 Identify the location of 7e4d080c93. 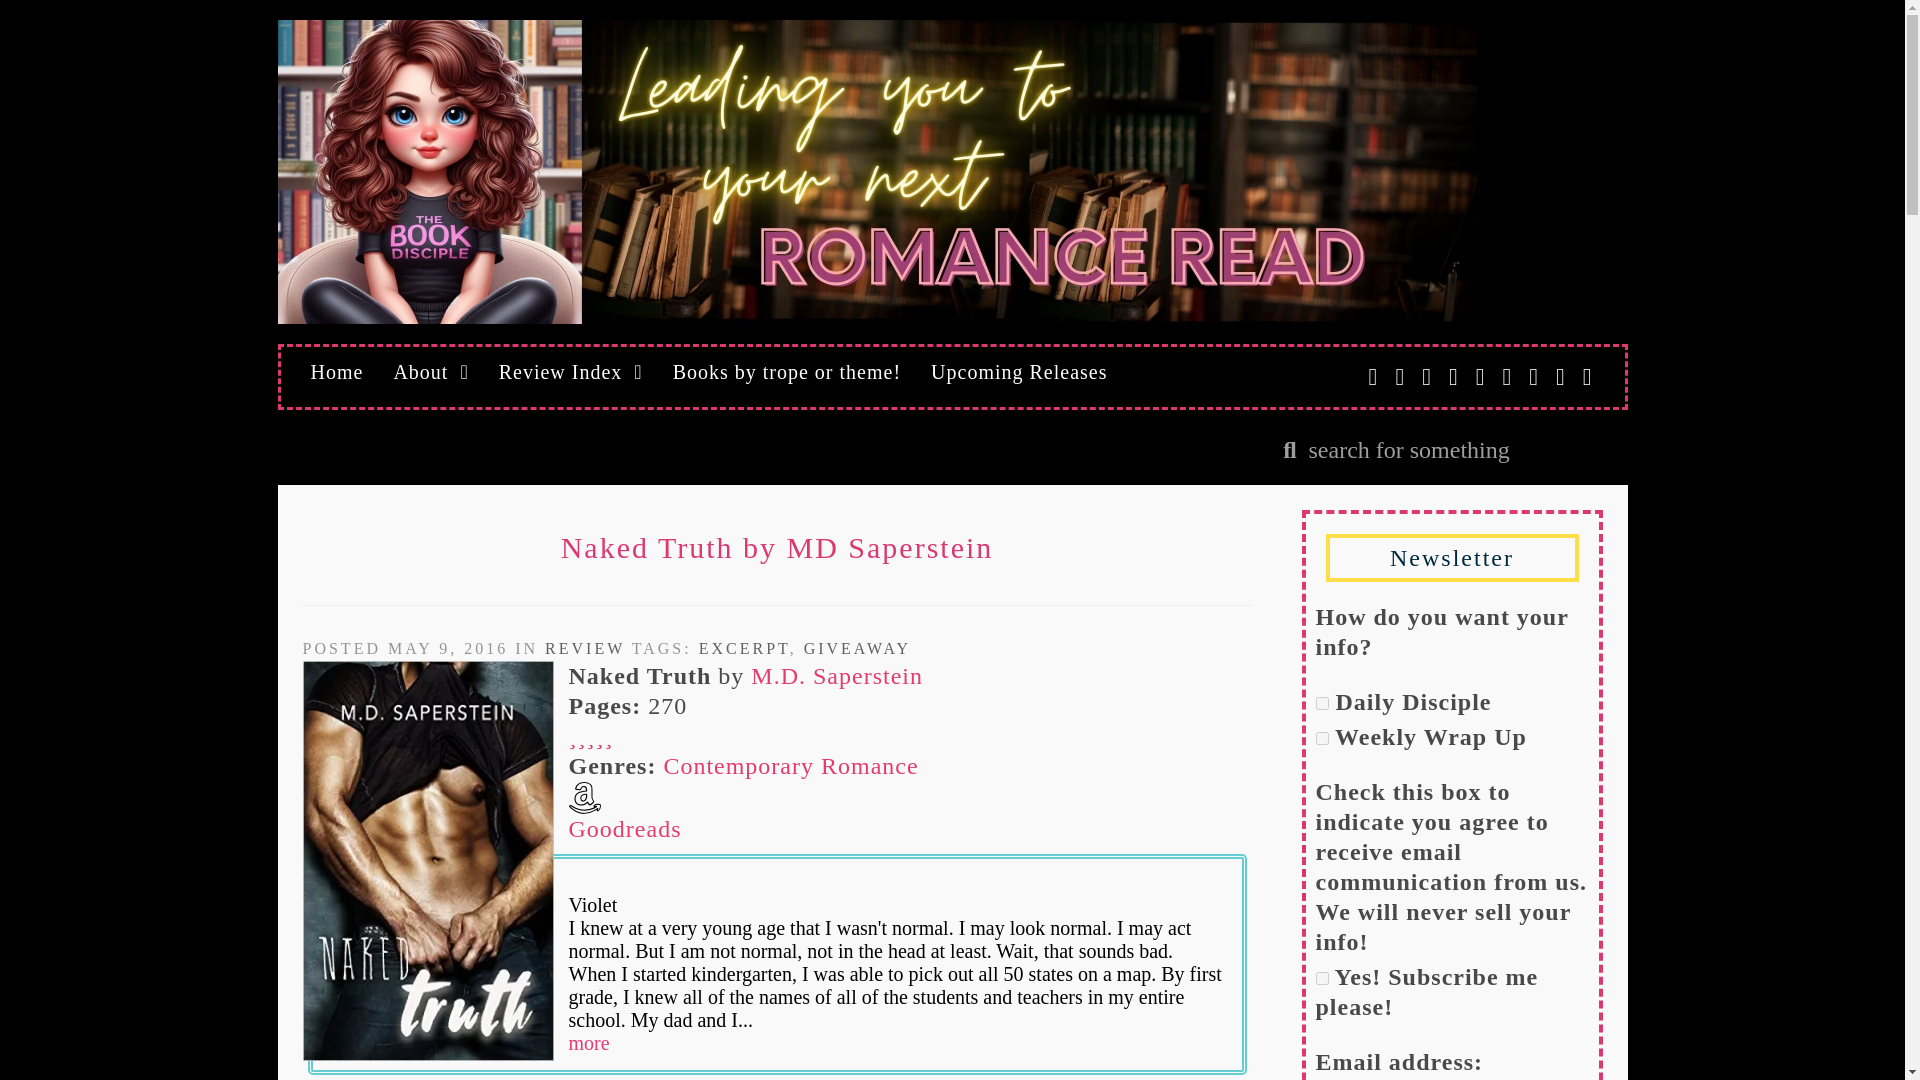
(1322, 702).